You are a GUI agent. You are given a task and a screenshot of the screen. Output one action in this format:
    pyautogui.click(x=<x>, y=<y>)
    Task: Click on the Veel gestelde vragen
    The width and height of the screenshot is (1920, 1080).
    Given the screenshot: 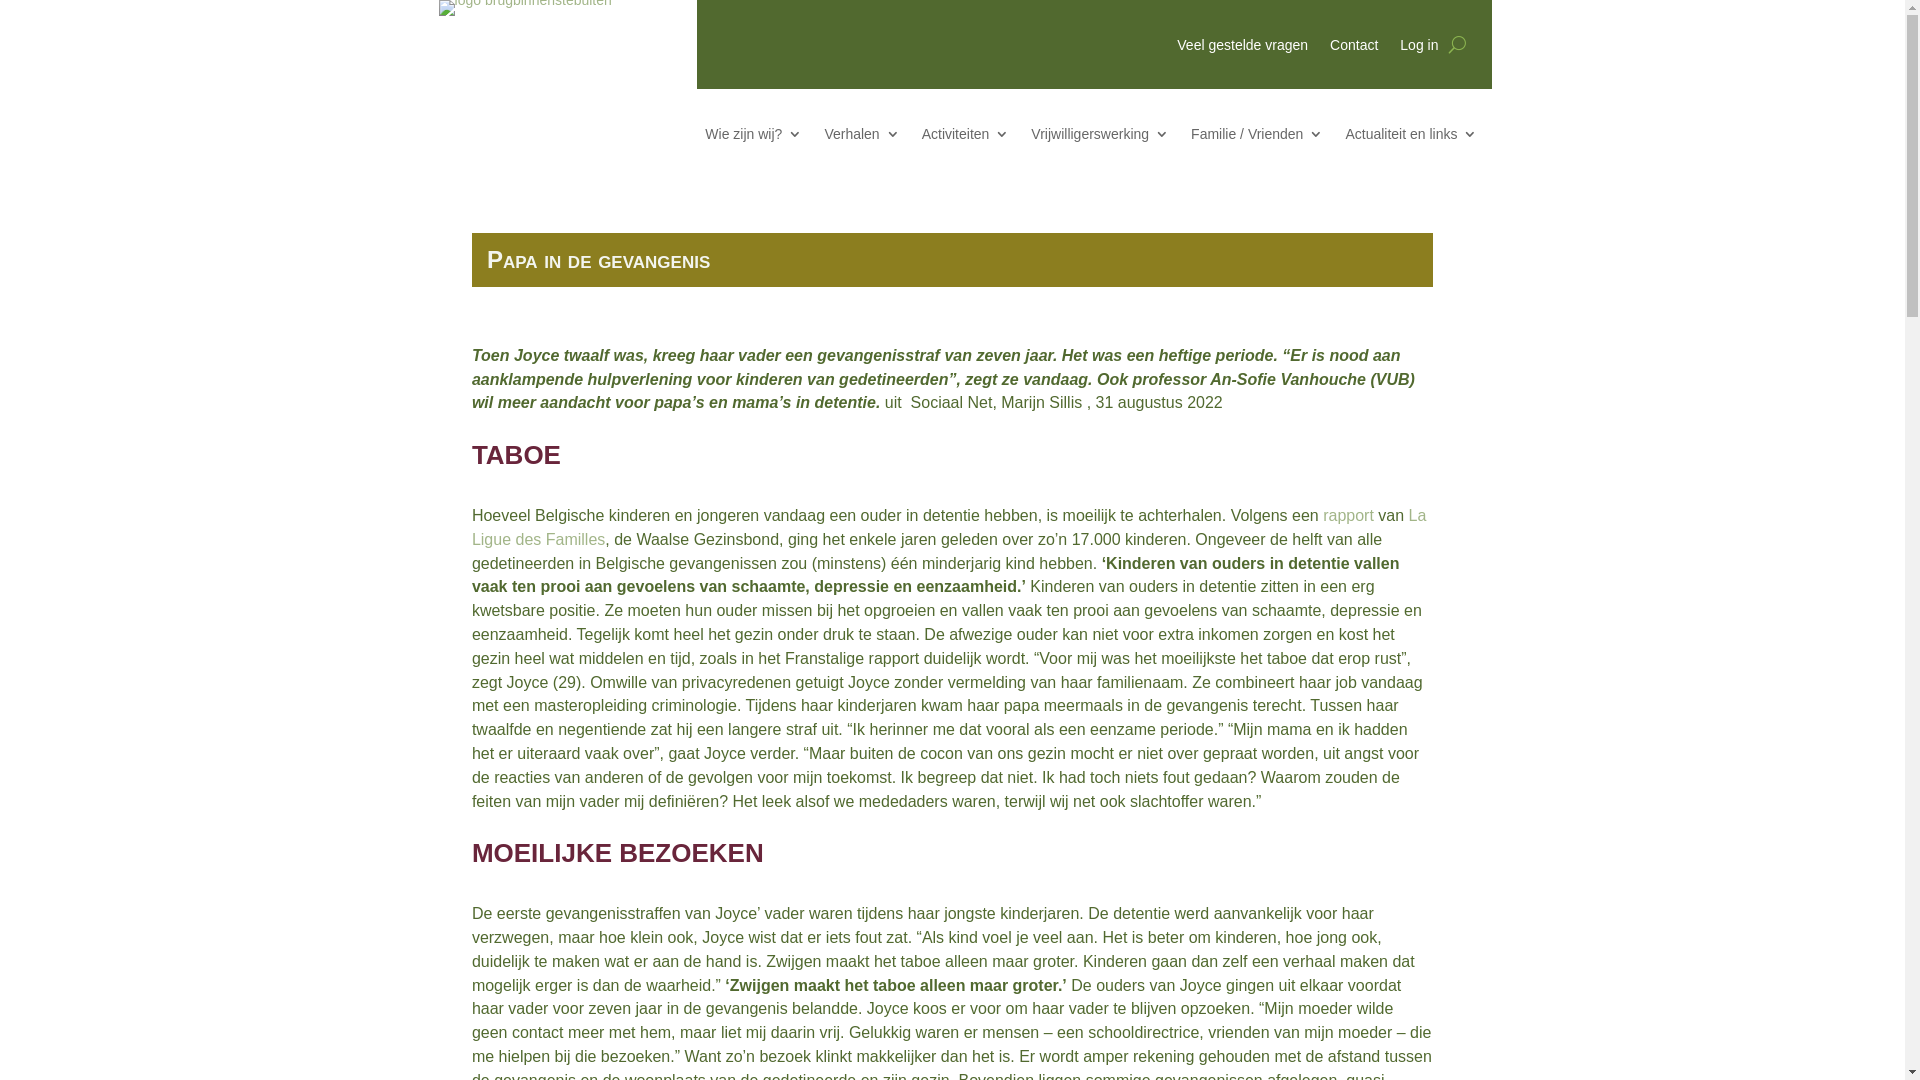 What is the action you would take?
    pyautogui.click(x=1242, y=49)
    